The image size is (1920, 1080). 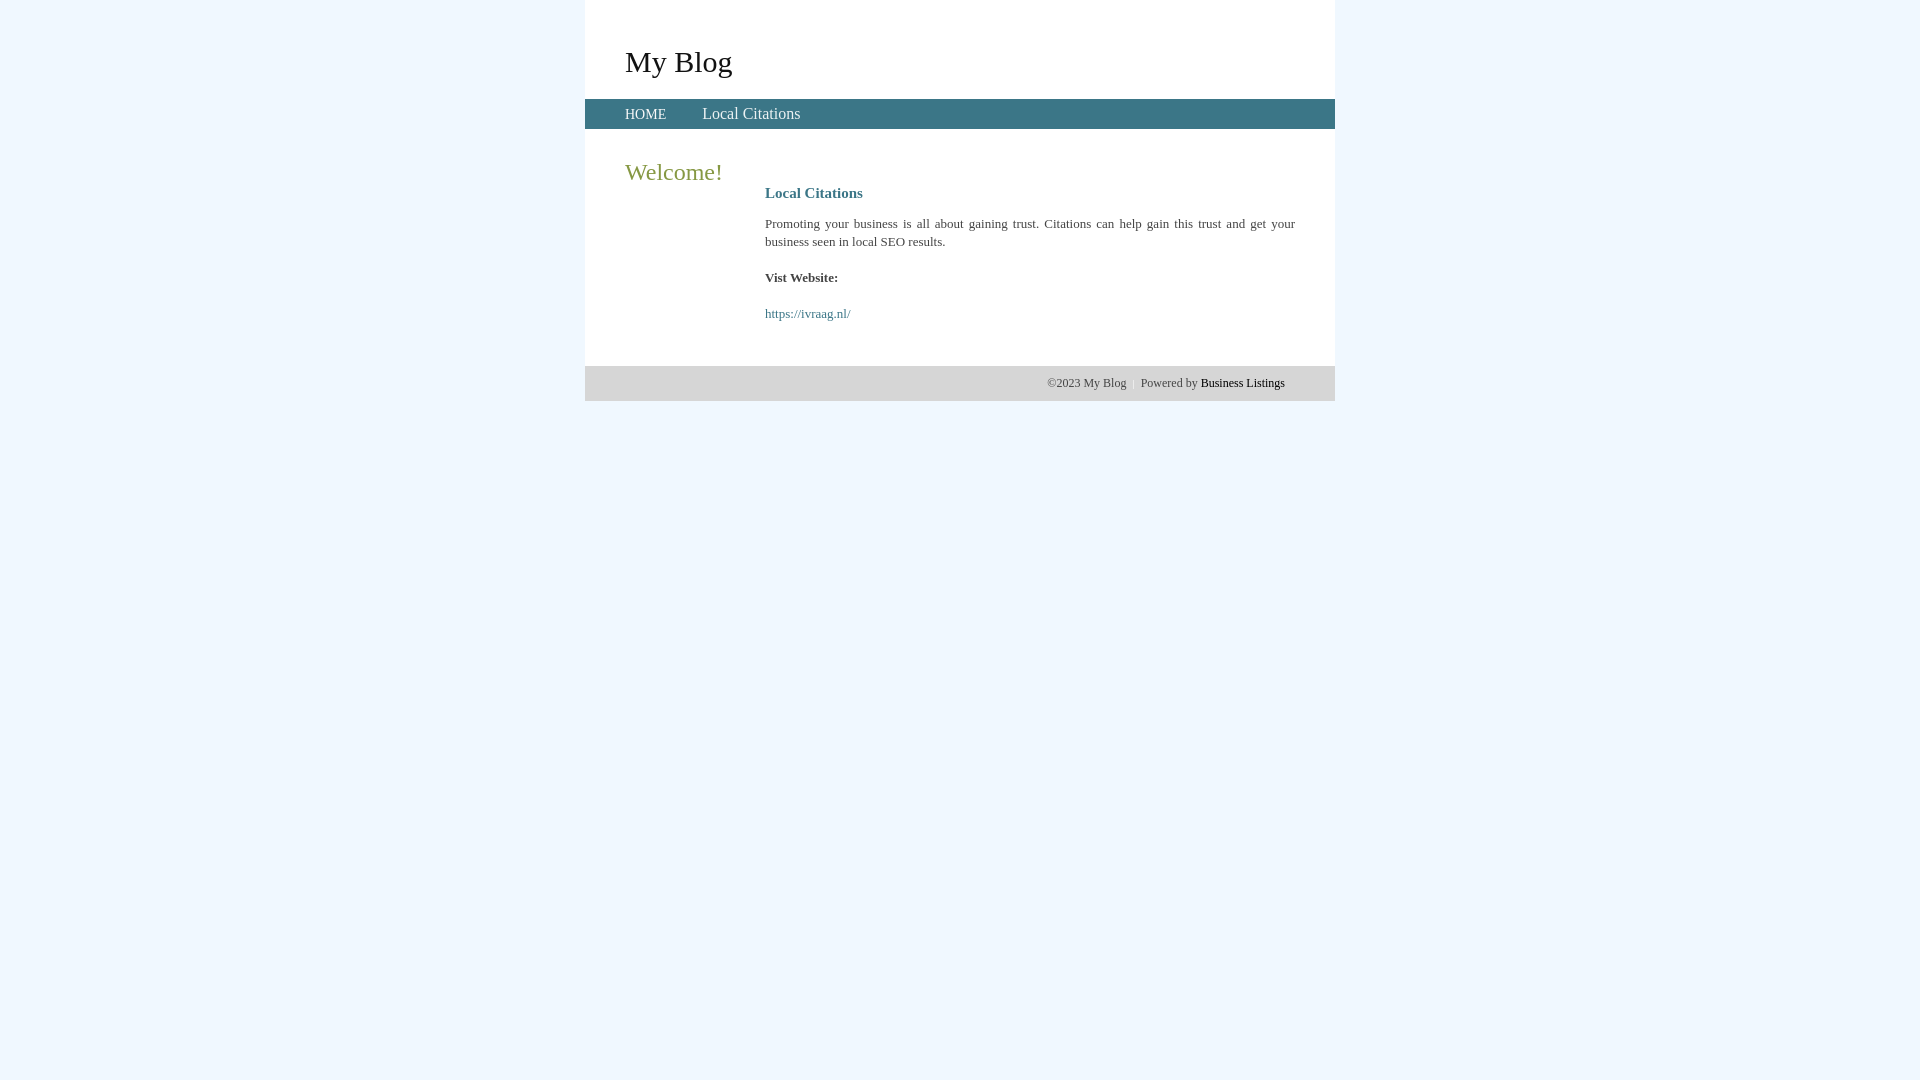 What do you see at coordinates (751, 114) in the screenshot?
I see `Local Citations` at bounding box center [751, 114].